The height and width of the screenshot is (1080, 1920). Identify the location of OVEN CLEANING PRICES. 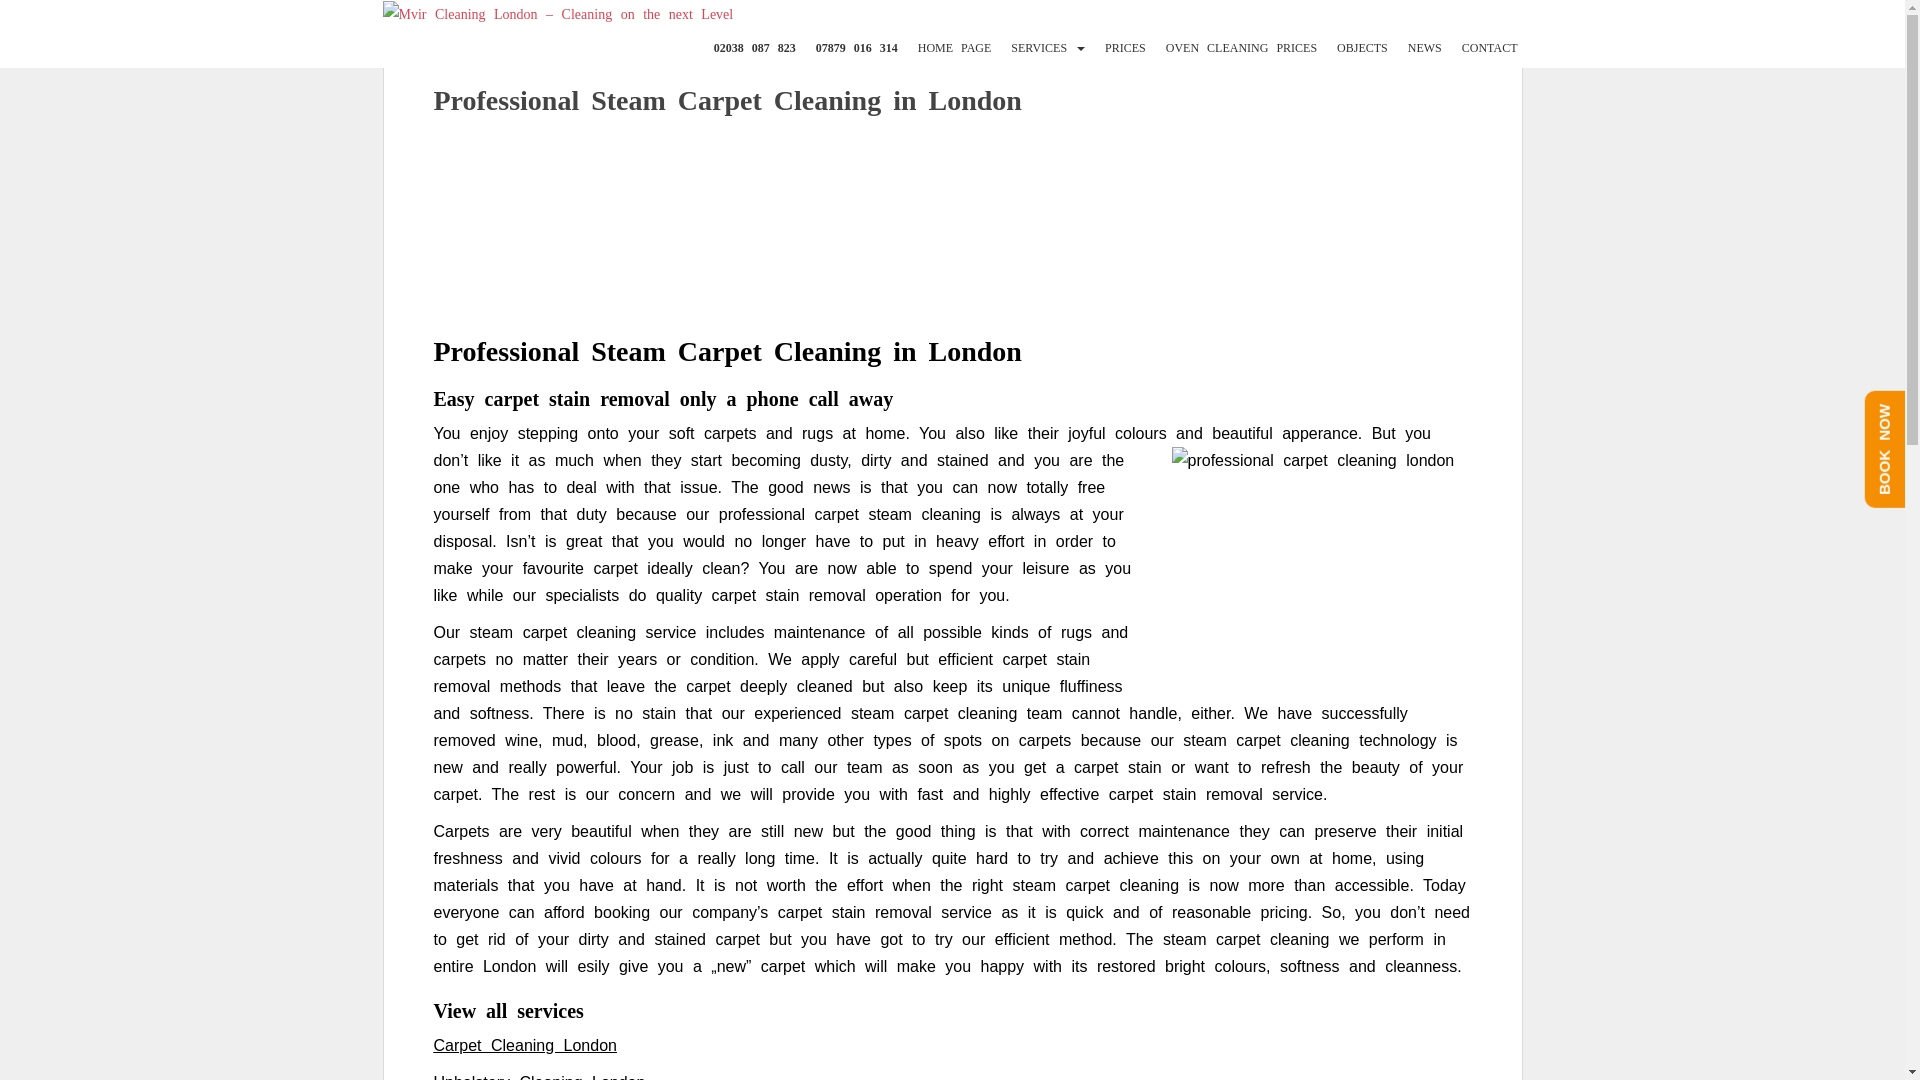
(1241, 48).